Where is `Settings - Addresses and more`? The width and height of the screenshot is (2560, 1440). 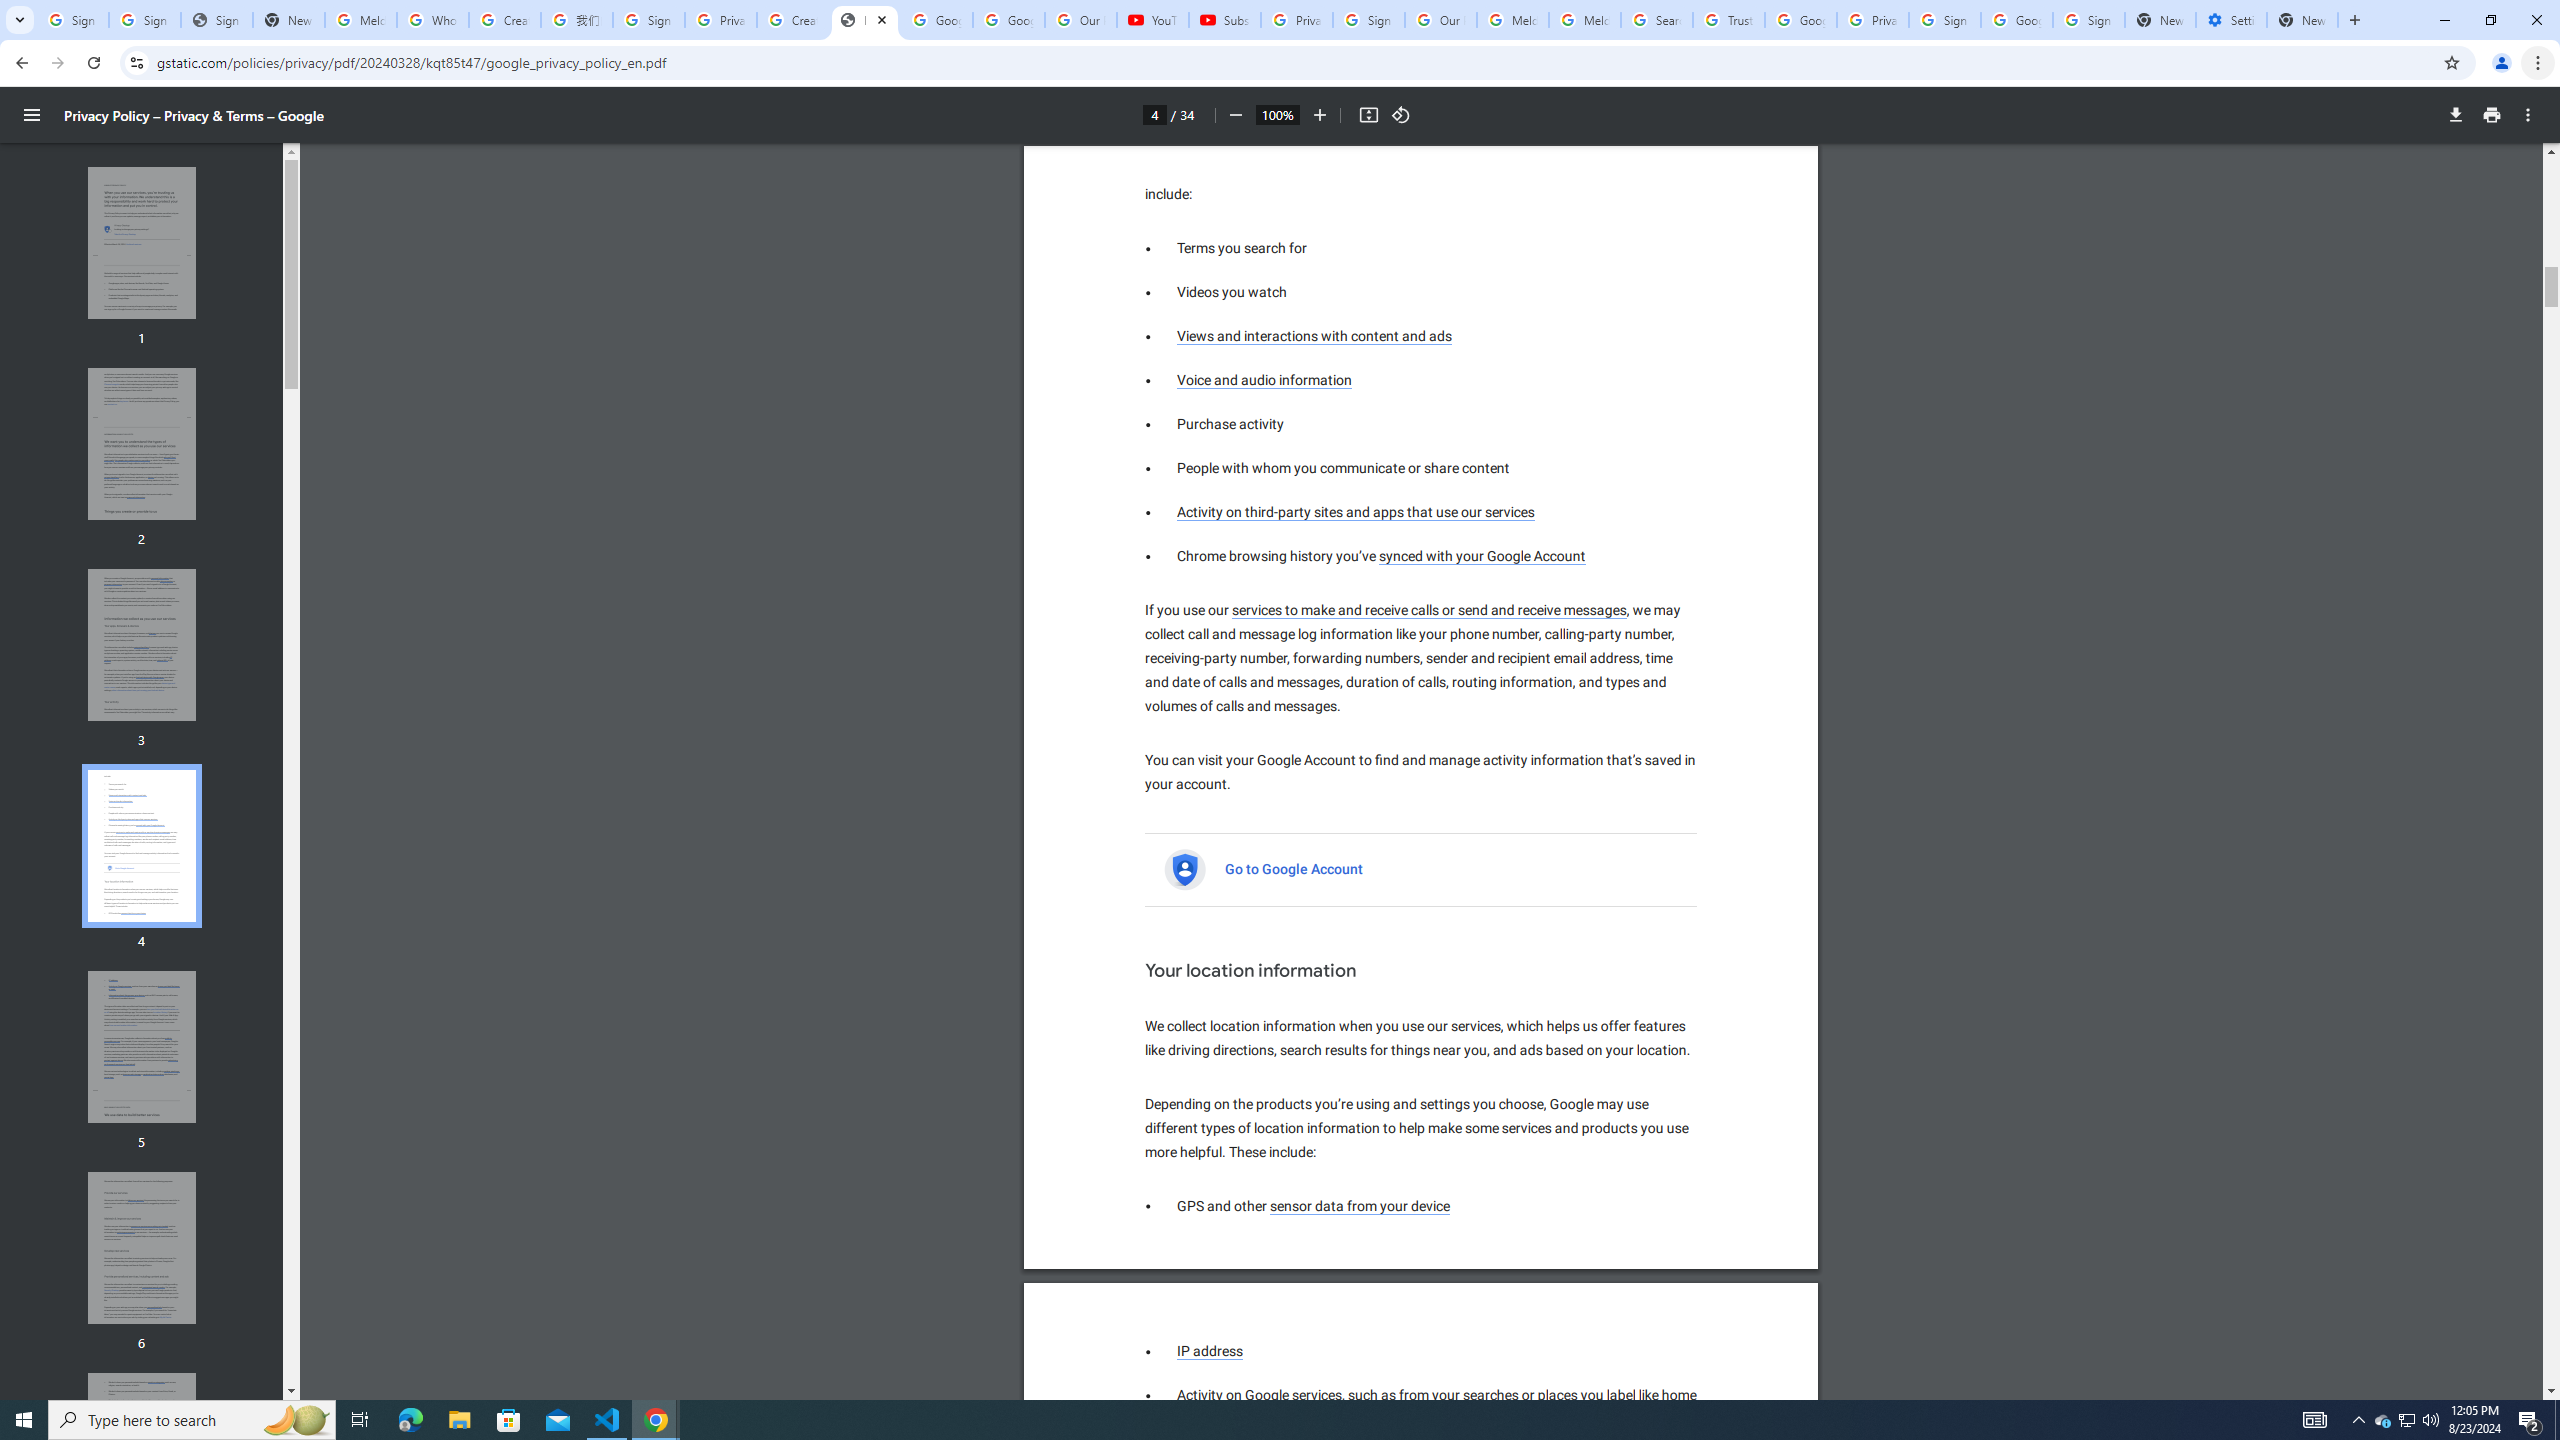 Settings - Addresses and more is located at coordinates (2230, 20).